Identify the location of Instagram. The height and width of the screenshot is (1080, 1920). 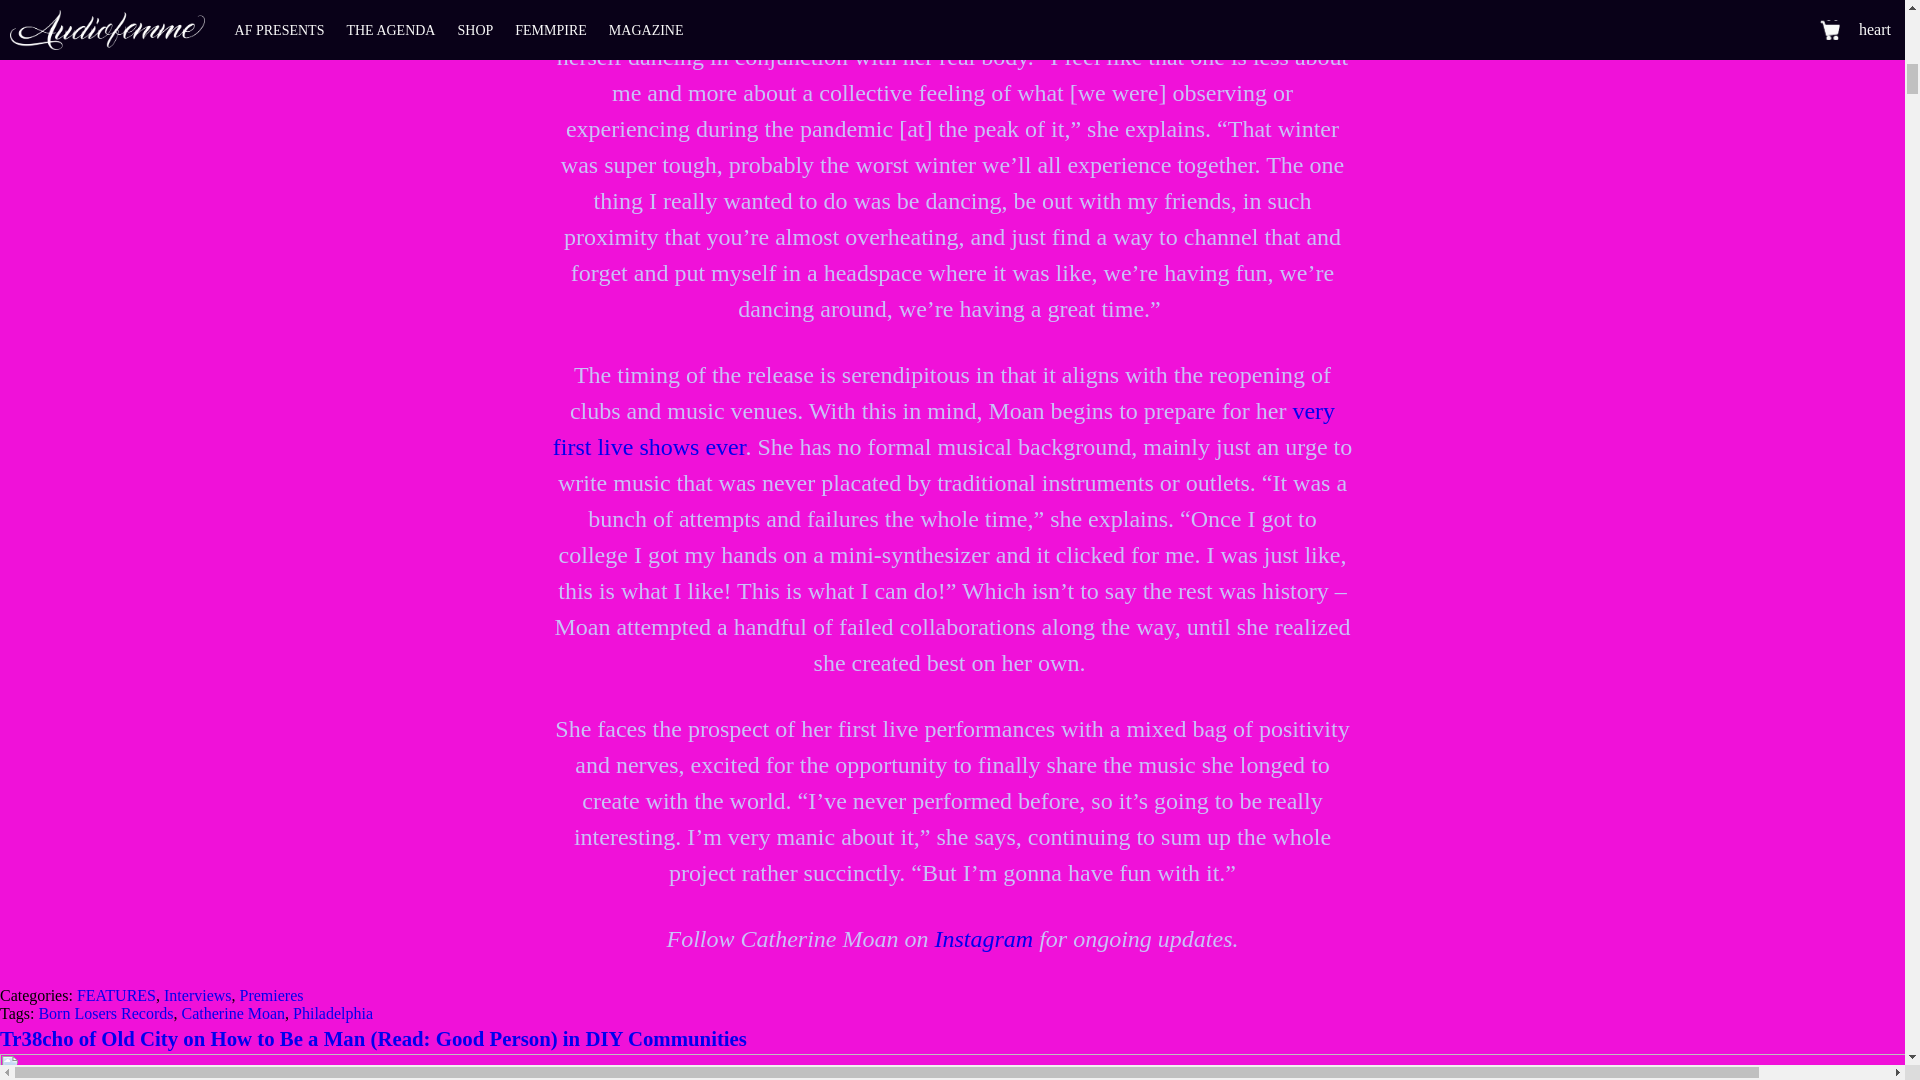
(982, 938).